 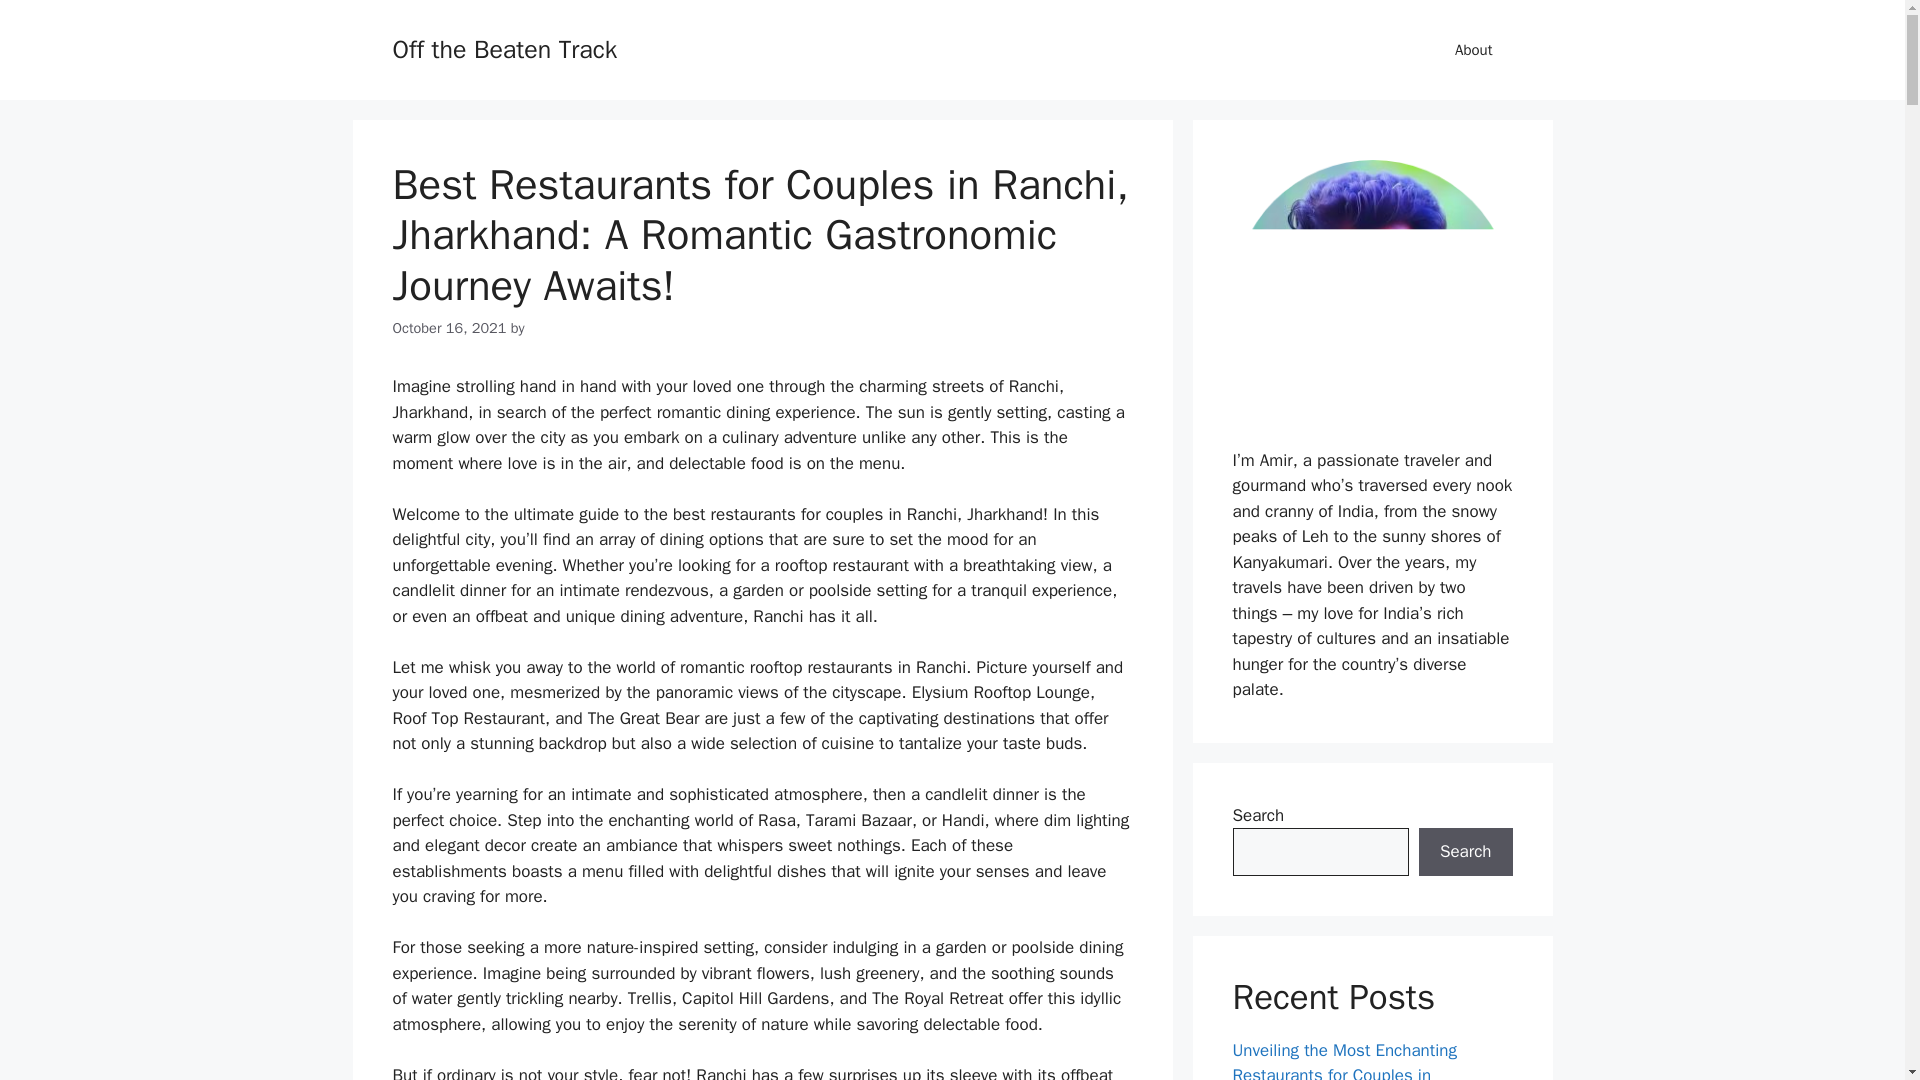 What do you see at coordinates (504, 48) in the screenshot?
I see `Off the Beaten Track` at bounding box center [504, 48].